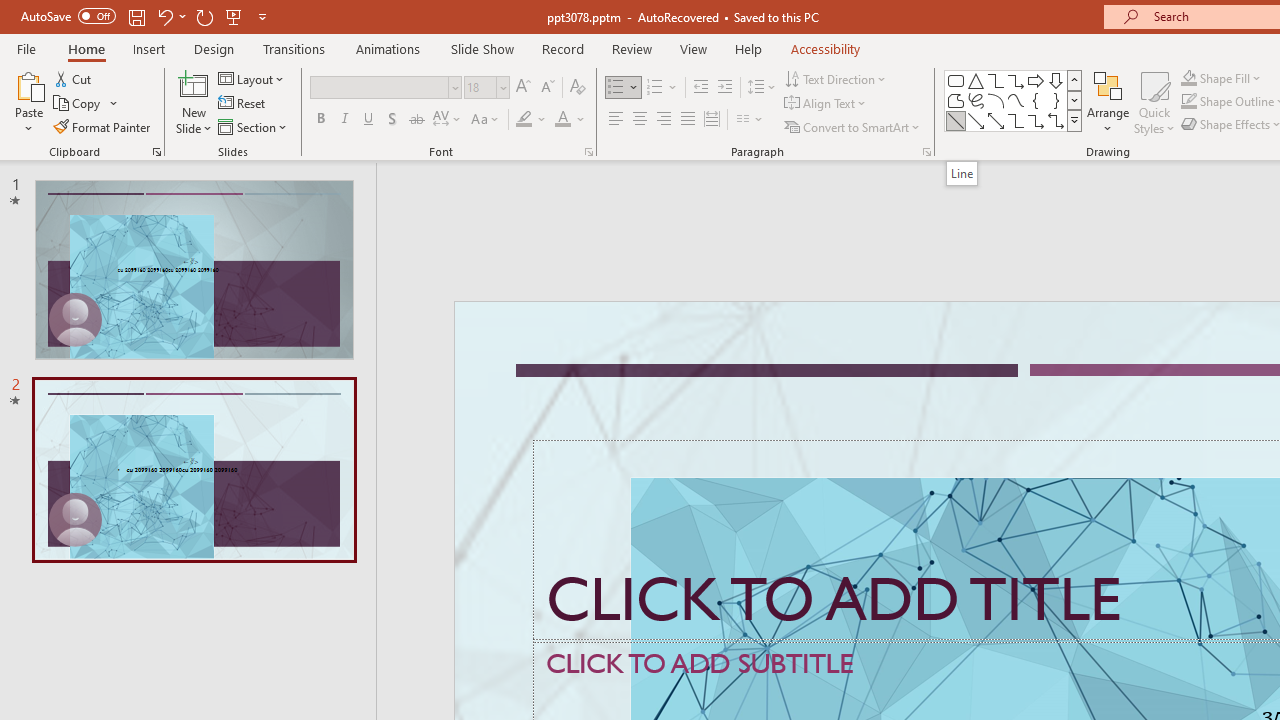 The width and height of the screenshot is (1280, 720). I want to click on Gmail, so click(638, 138).